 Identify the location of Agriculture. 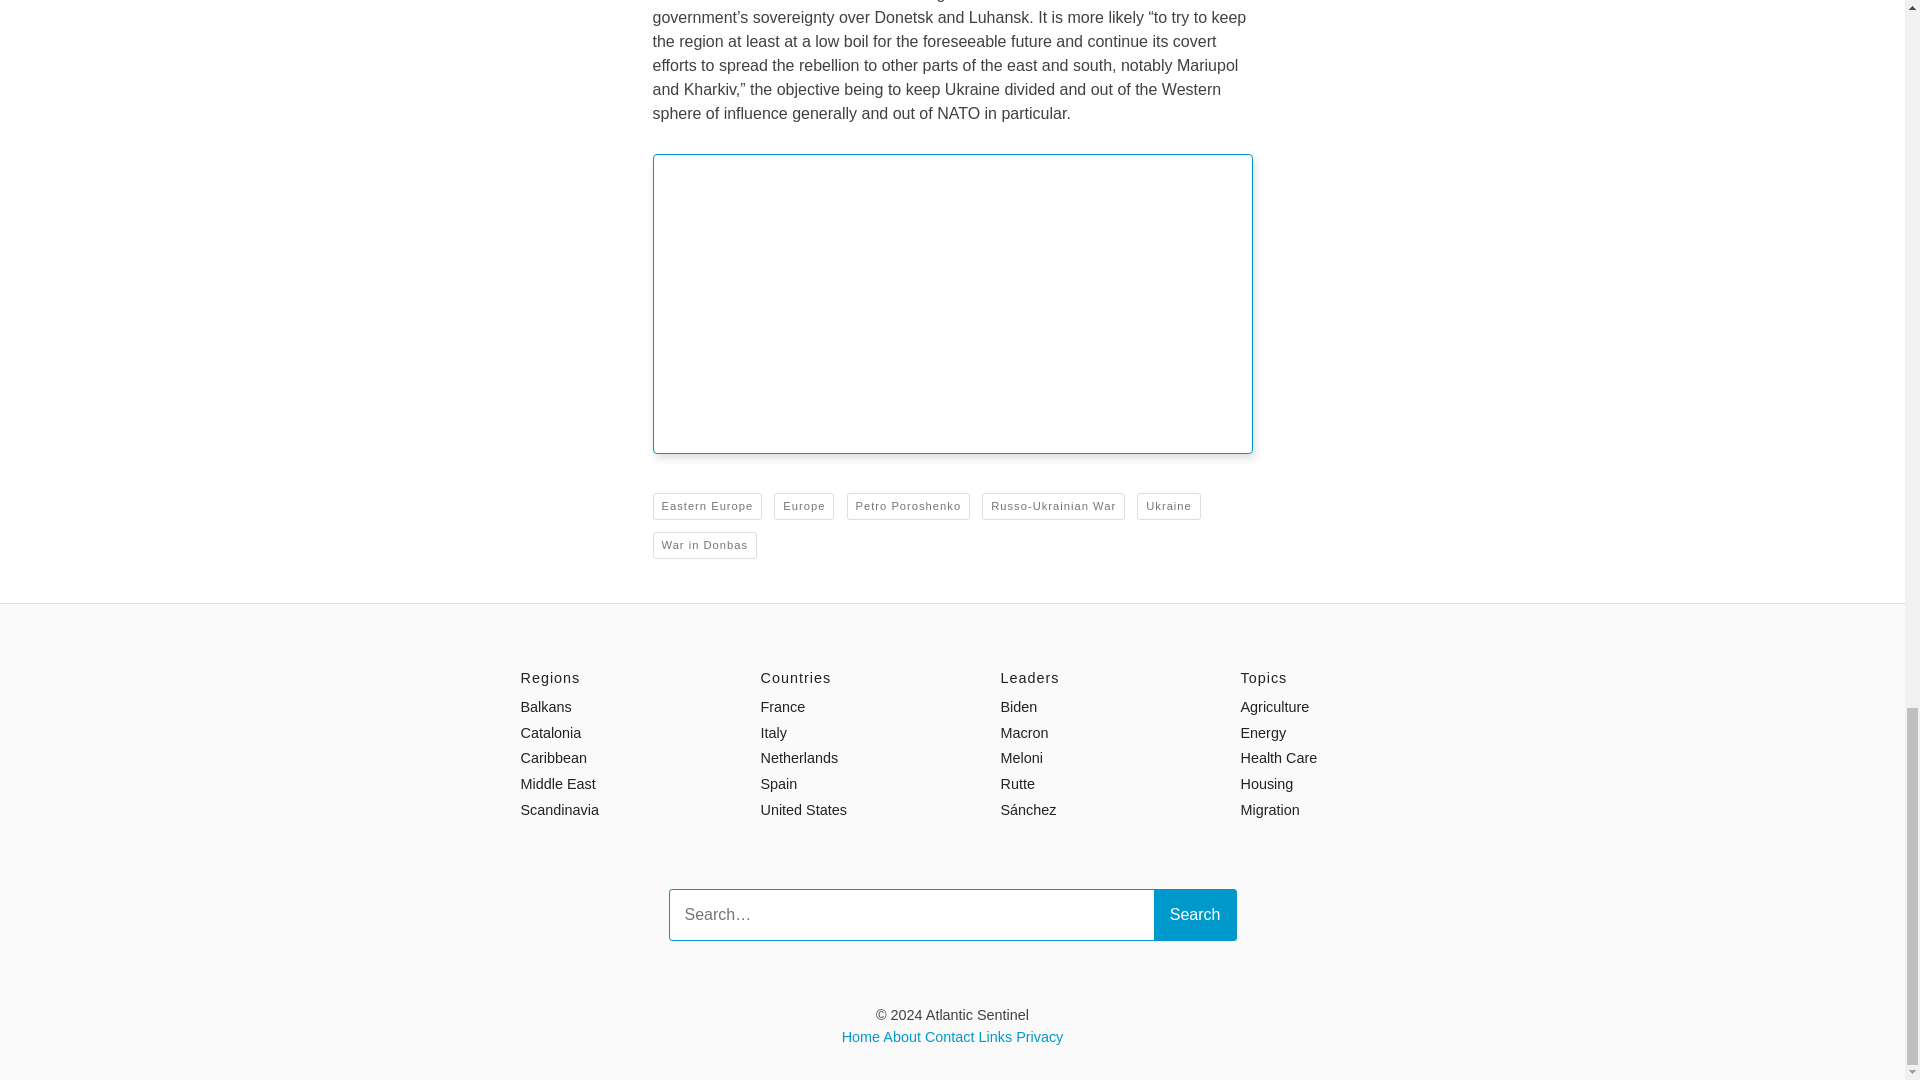
(1274, 706).